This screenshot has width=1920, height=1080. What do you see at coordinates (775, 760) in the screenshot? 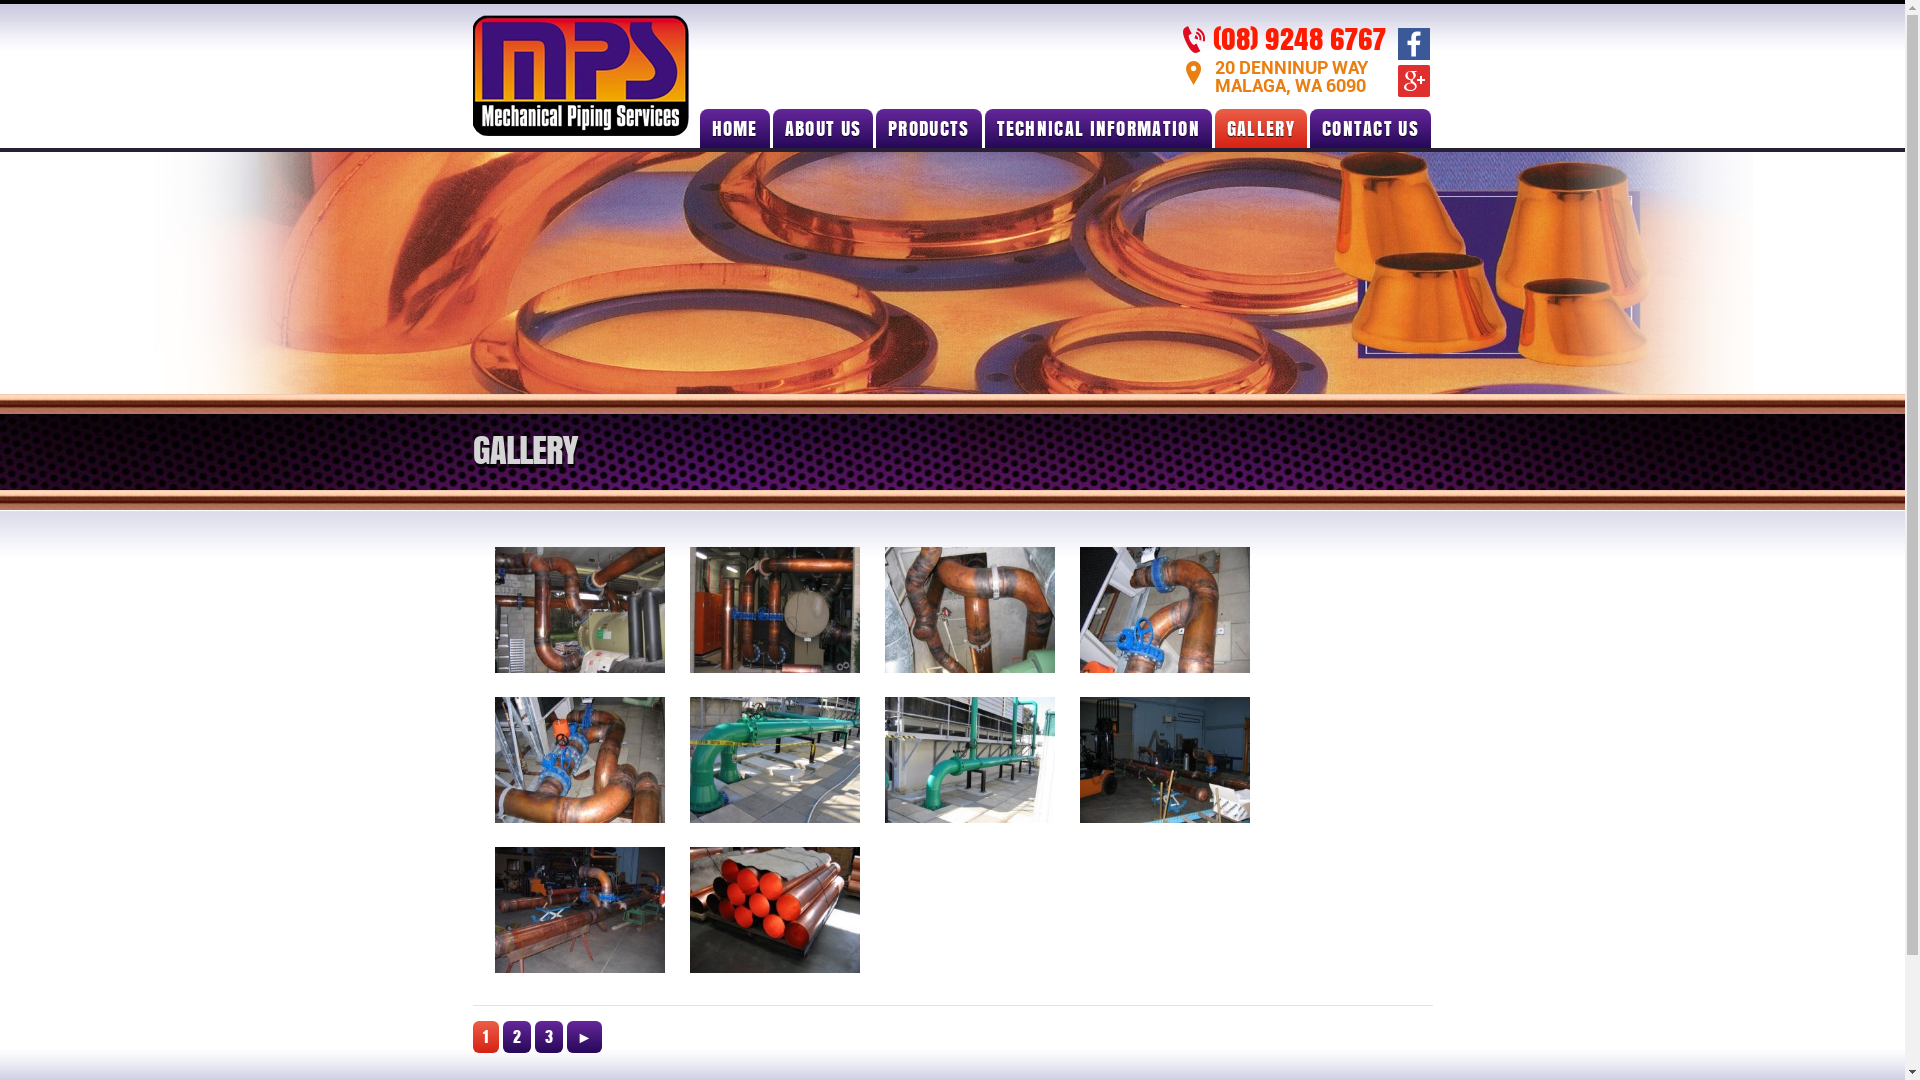
I see `img_0091` at bounding box center [775, 760].